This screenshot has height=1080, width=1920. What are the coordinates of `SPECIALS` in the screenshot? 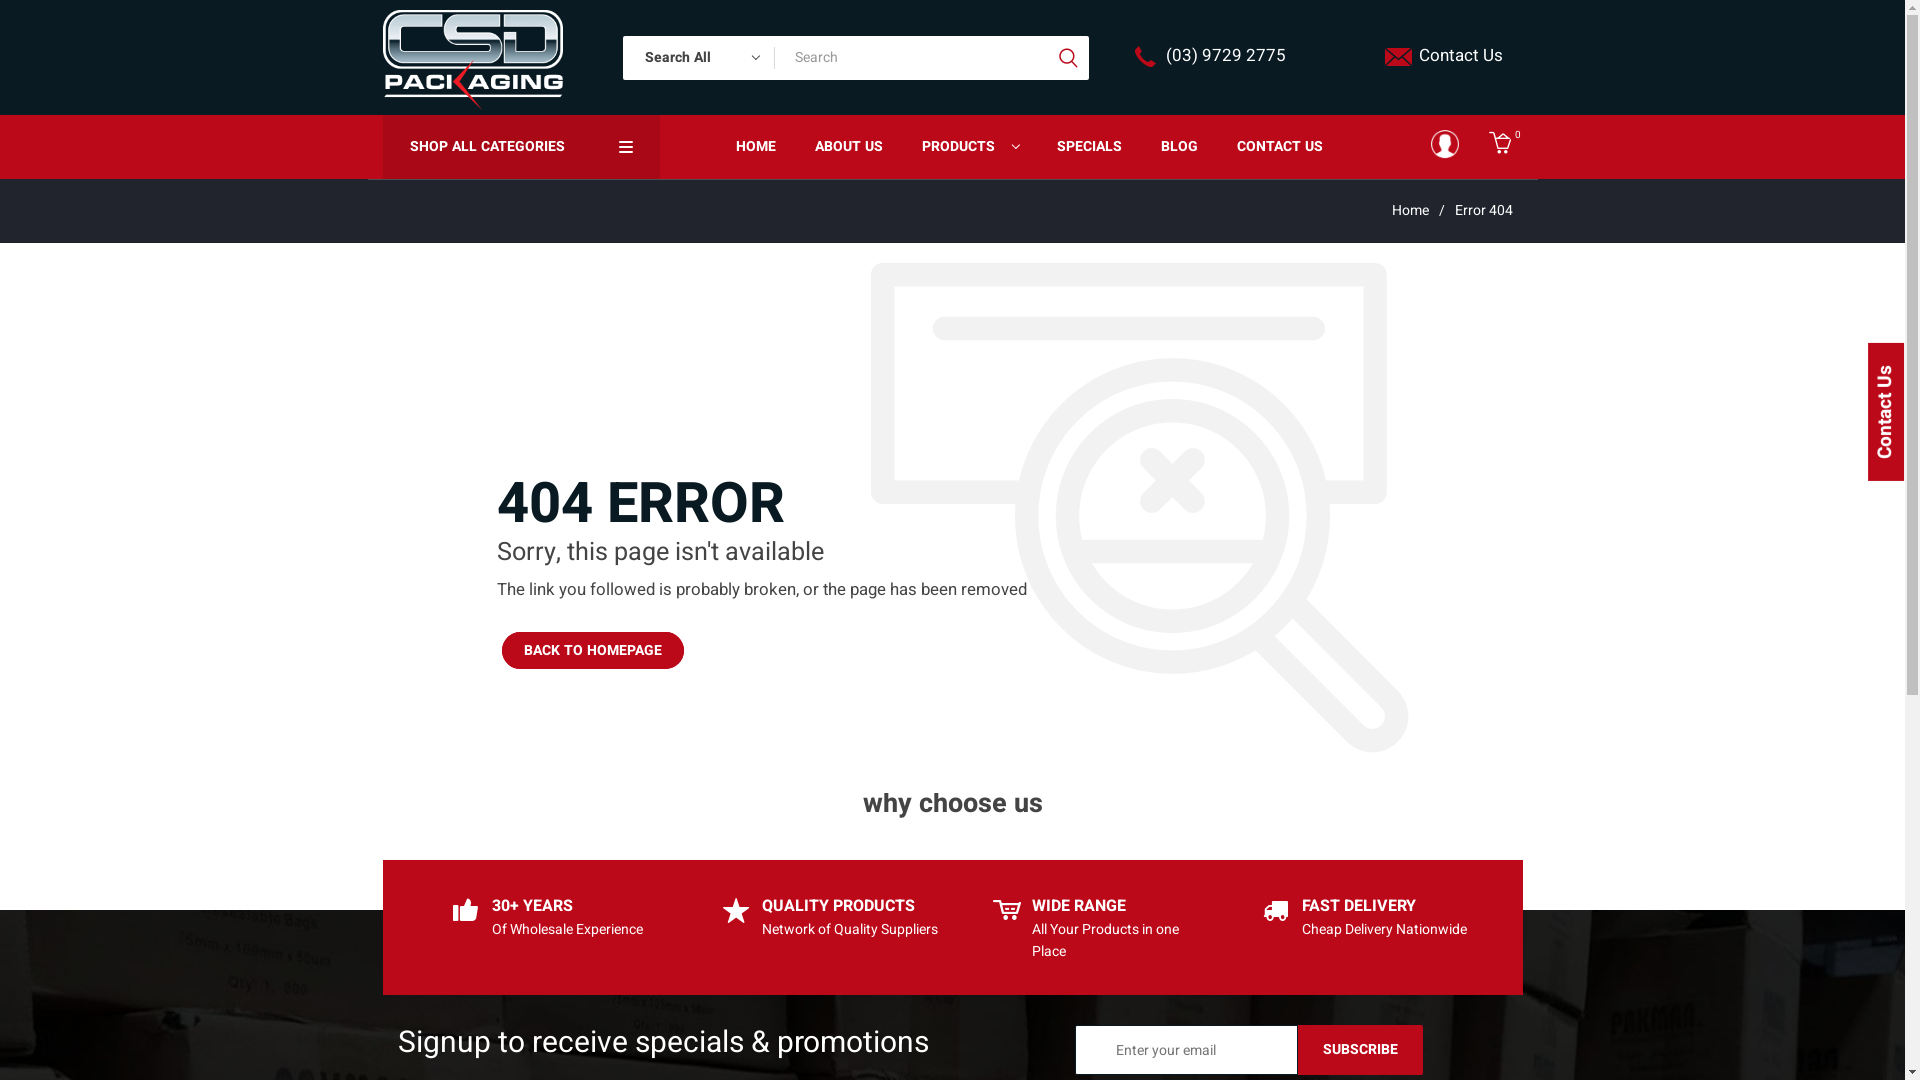 It's located at (1089, 146).